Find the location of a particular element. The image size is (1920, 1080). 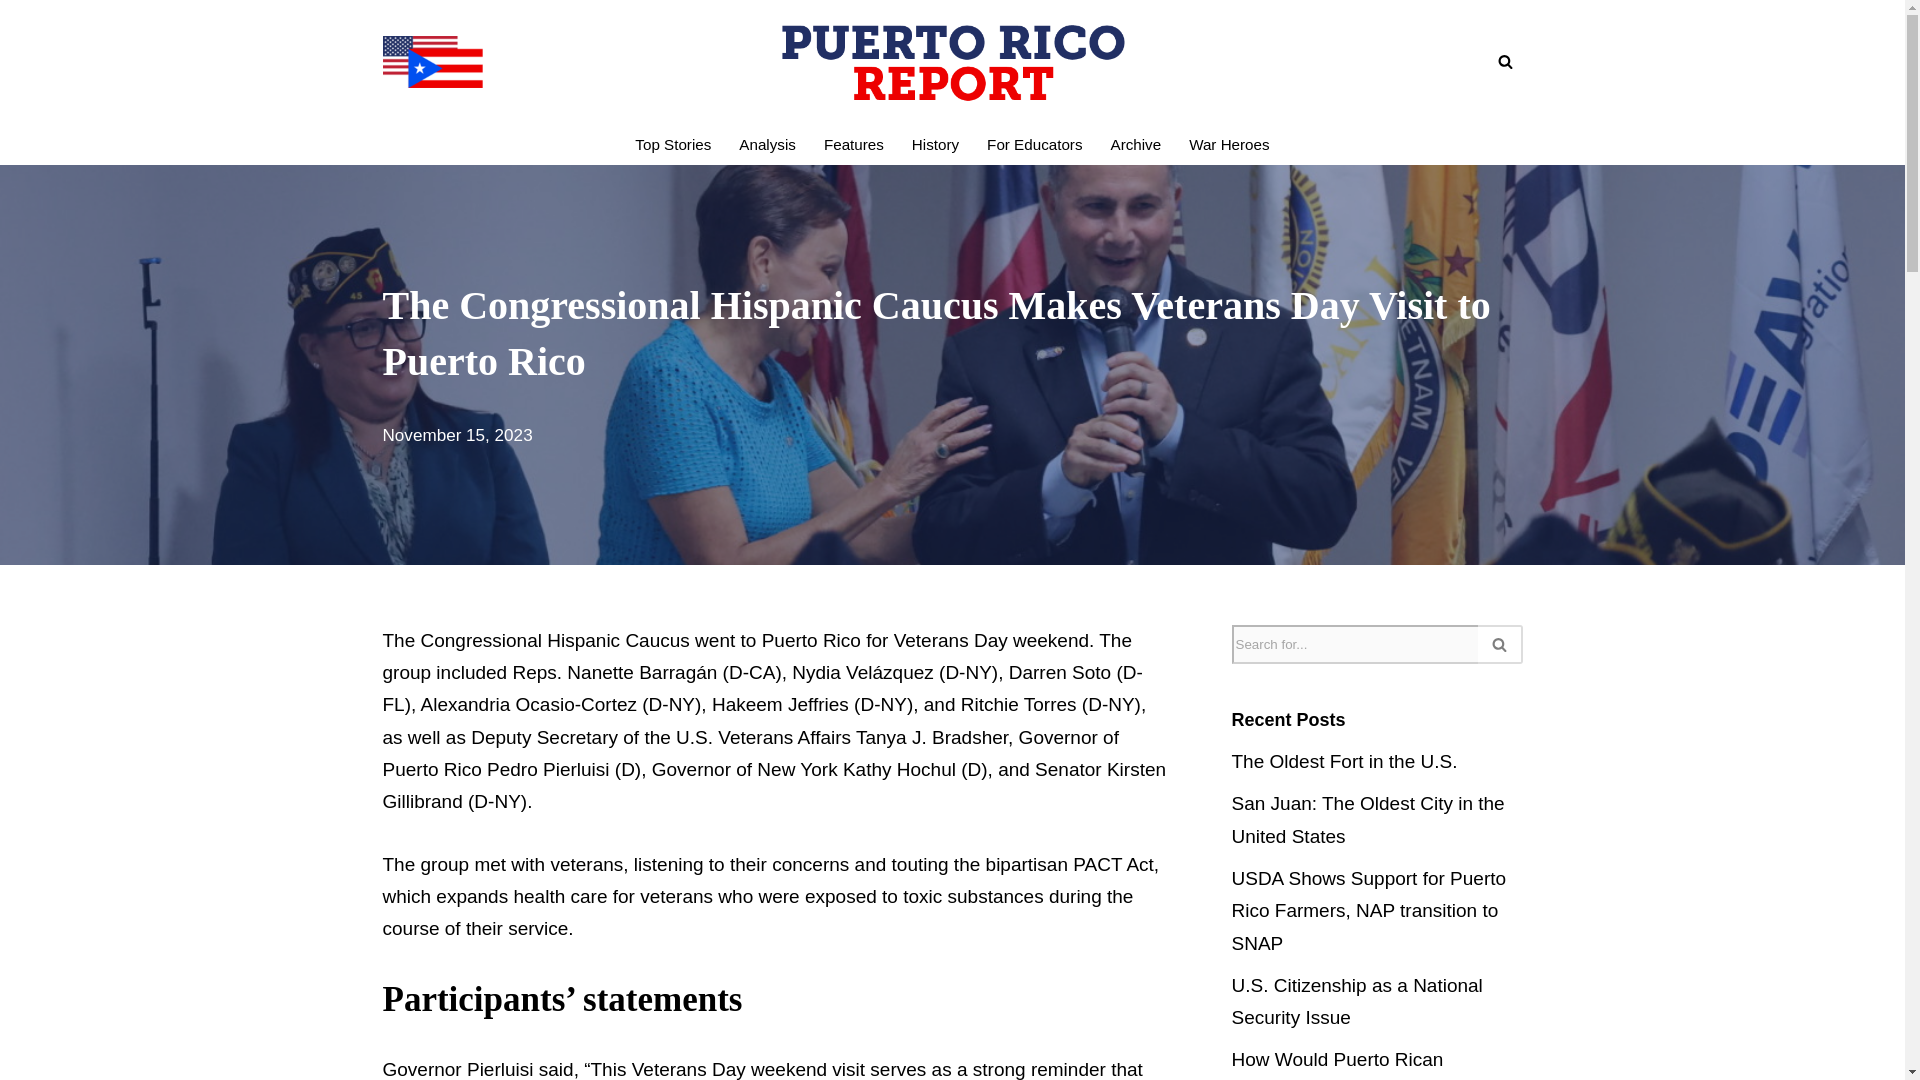

Top Stories is located at coordinates (672, 144).